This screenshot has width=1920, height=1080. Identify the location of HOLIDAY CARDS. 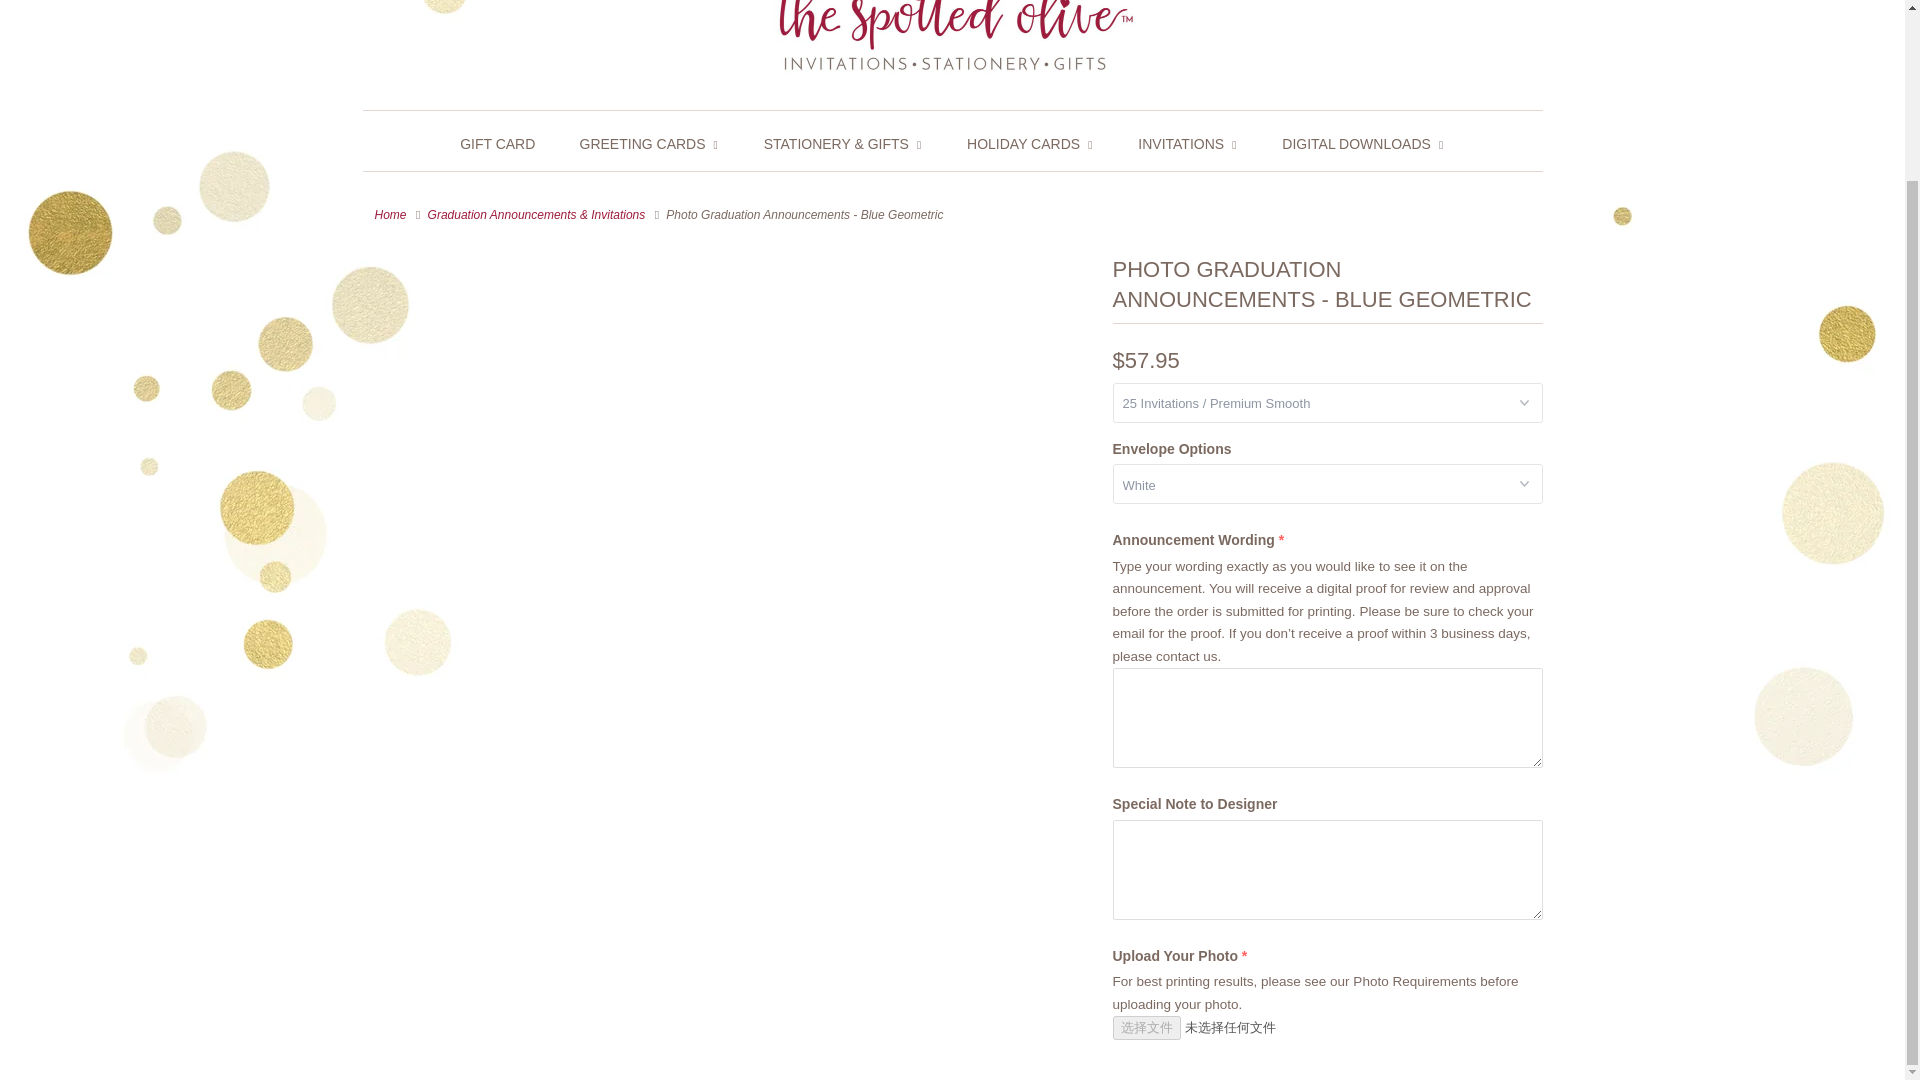
(1030, 144).